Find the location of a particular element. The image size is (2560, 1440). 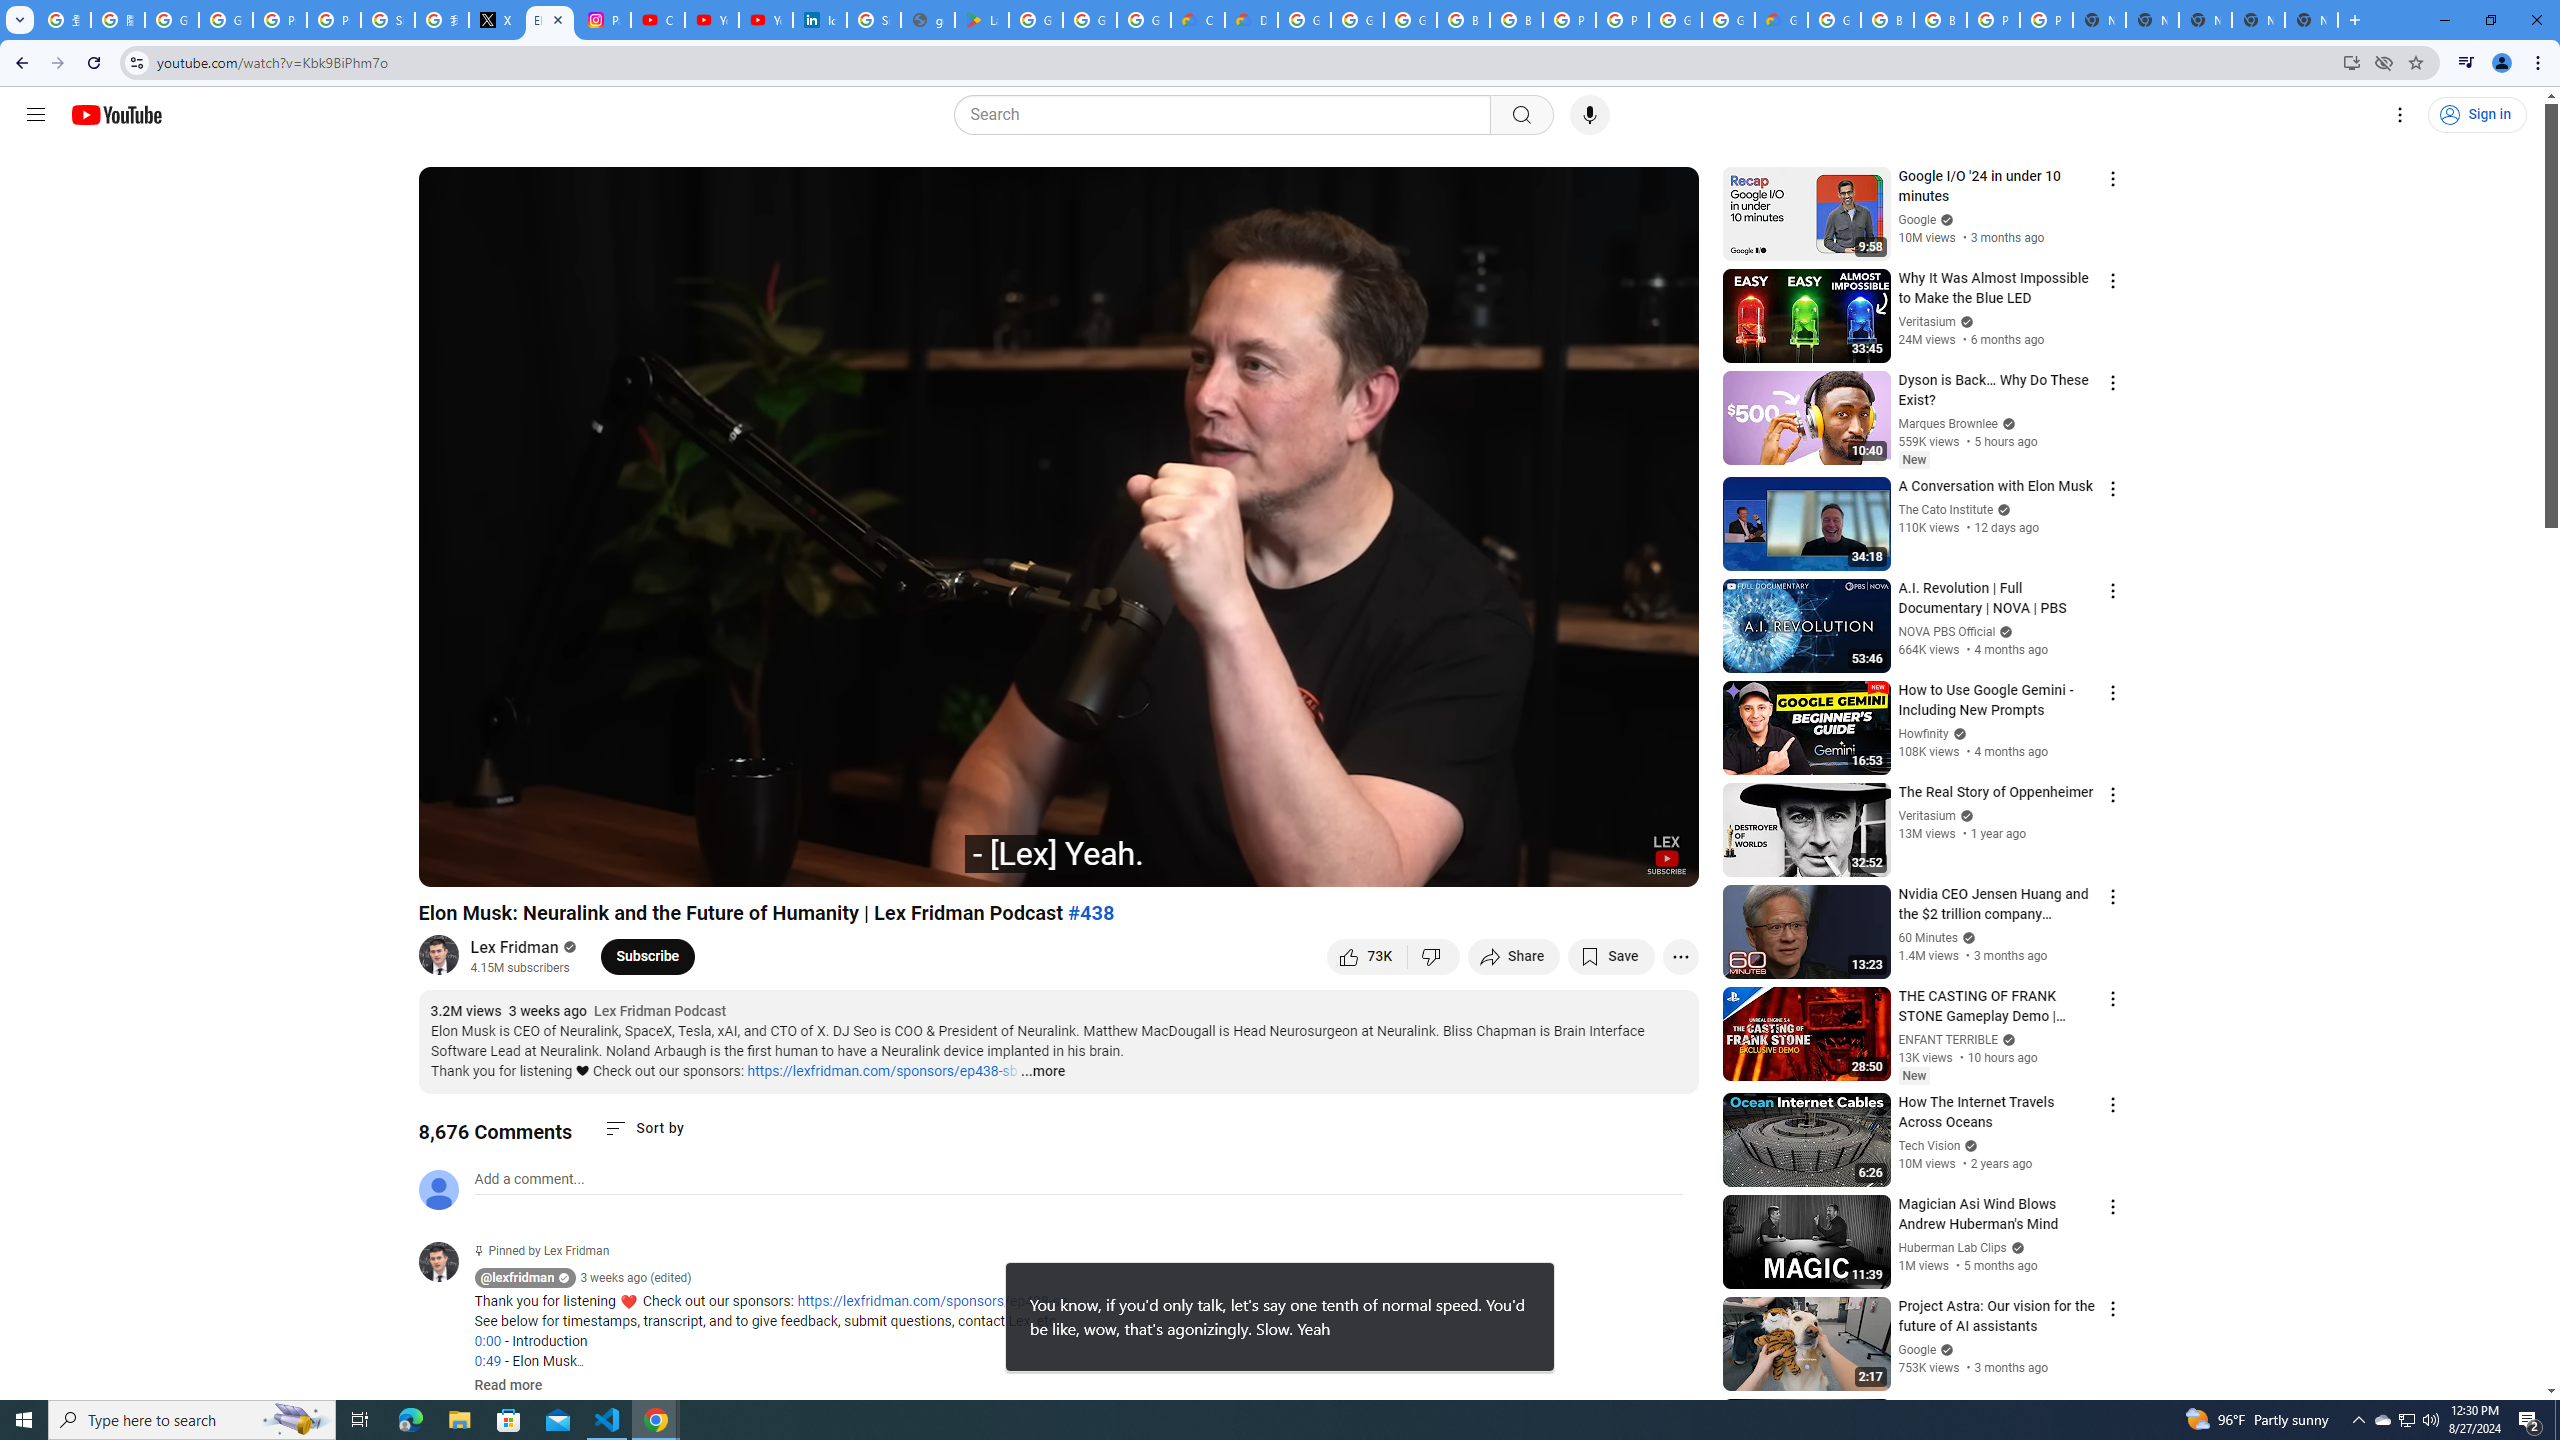

Mute (m) is located at coordinates (548, 863).